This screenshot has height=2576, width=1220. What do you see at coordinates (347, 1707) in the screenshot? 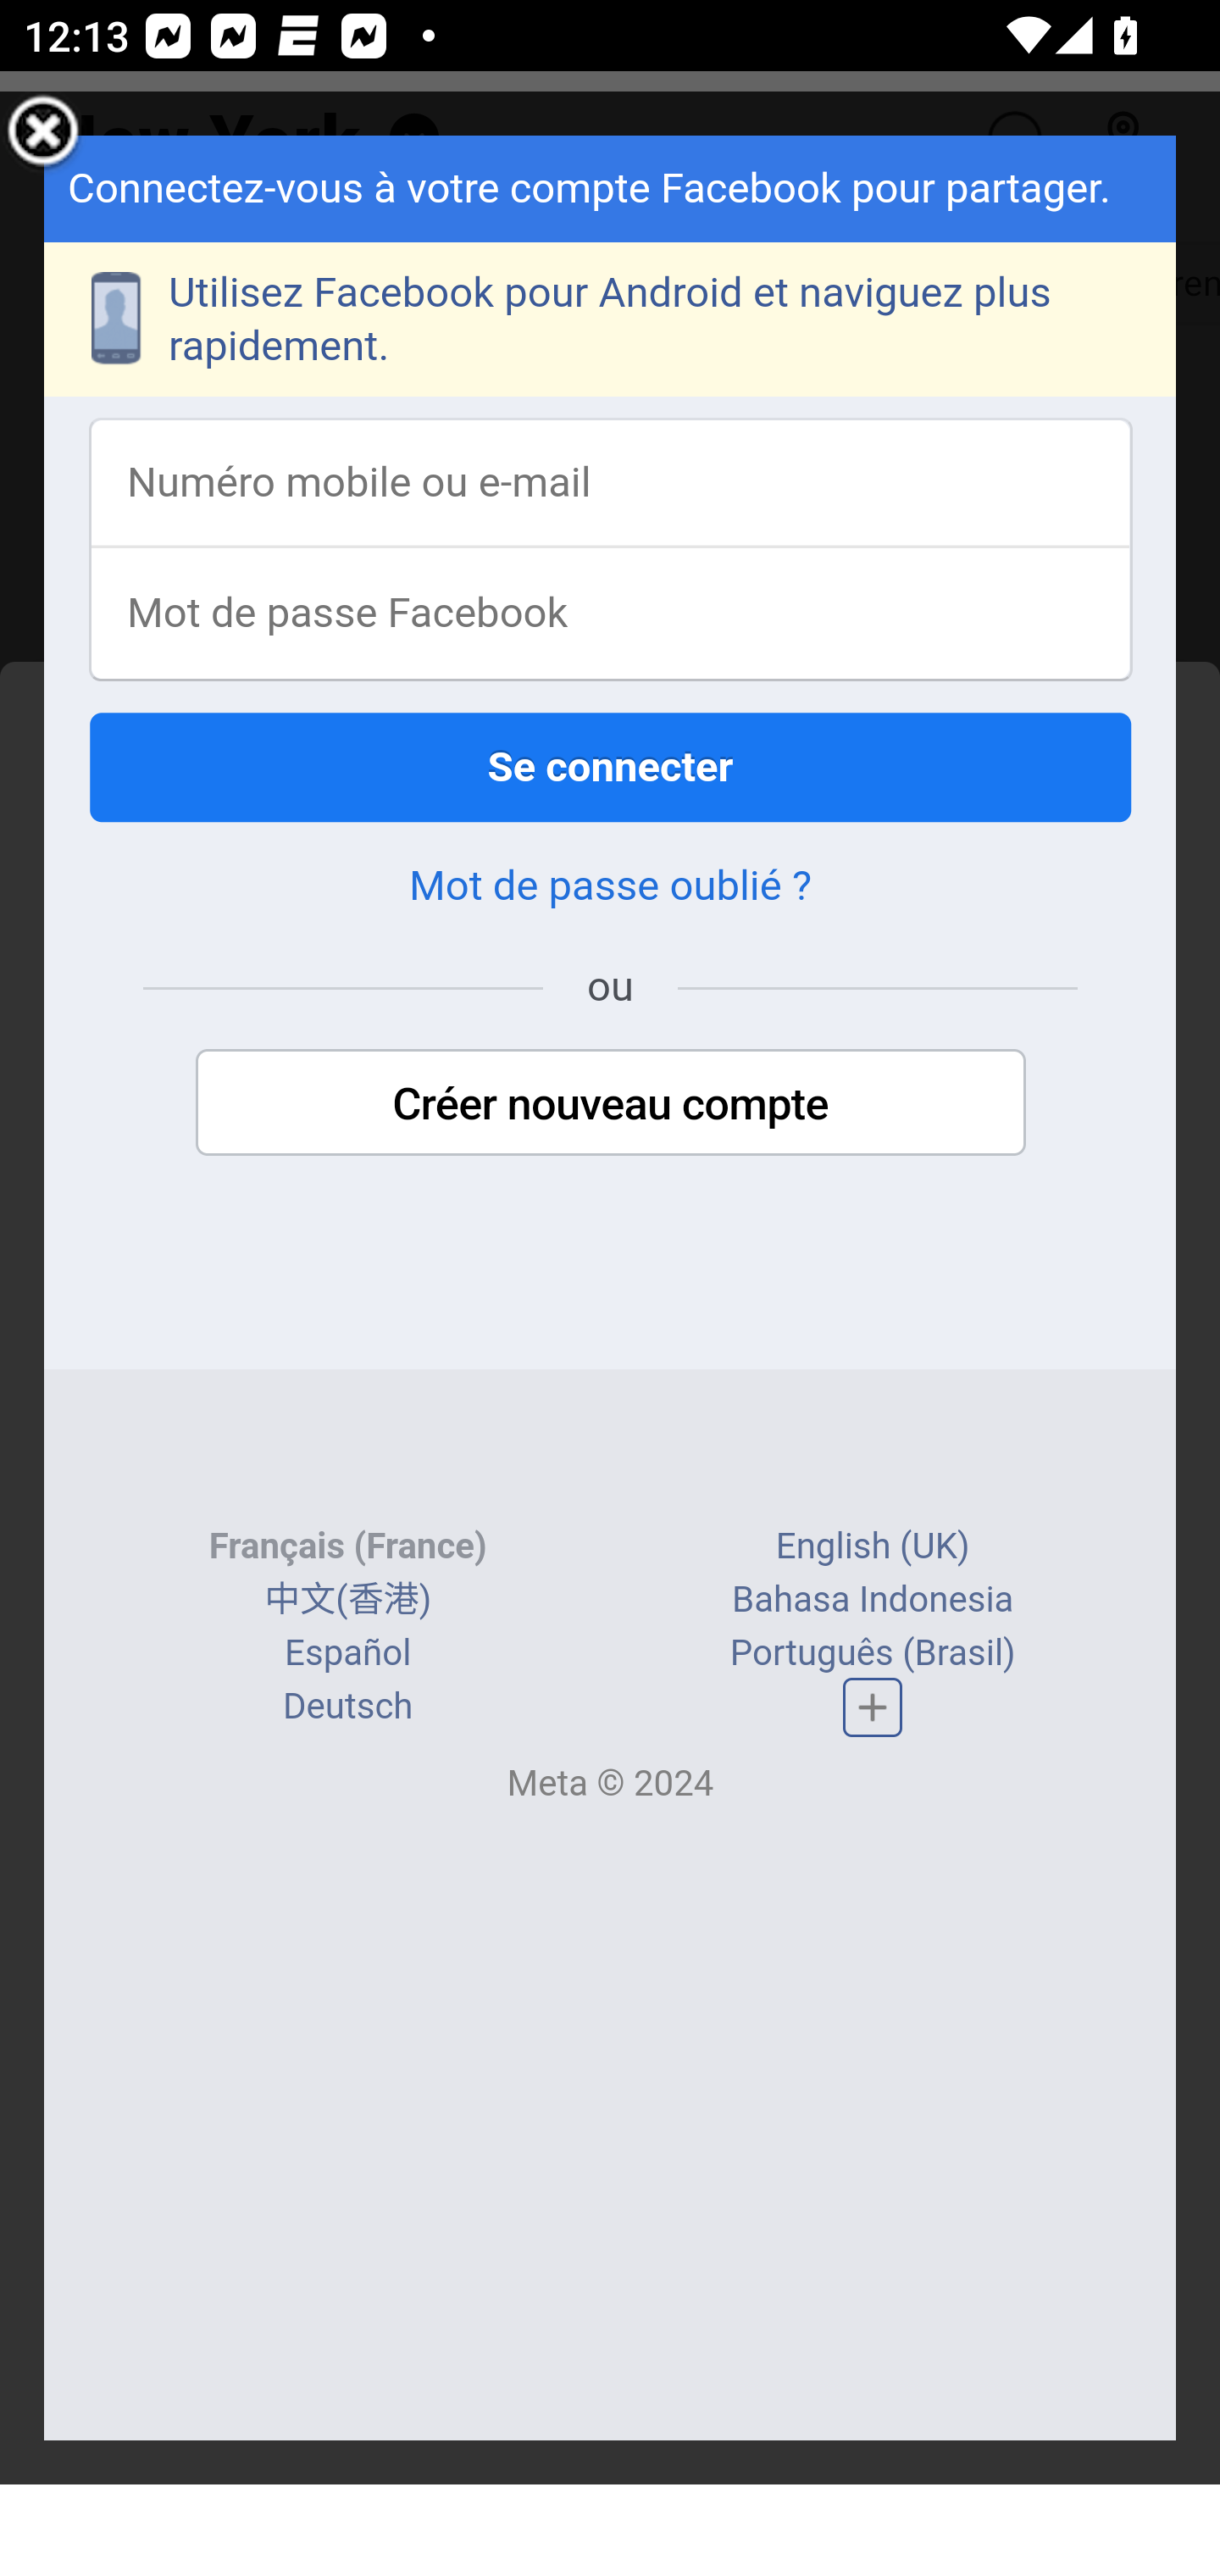
I see `Deutsch` at bounding box center [347, 1707].